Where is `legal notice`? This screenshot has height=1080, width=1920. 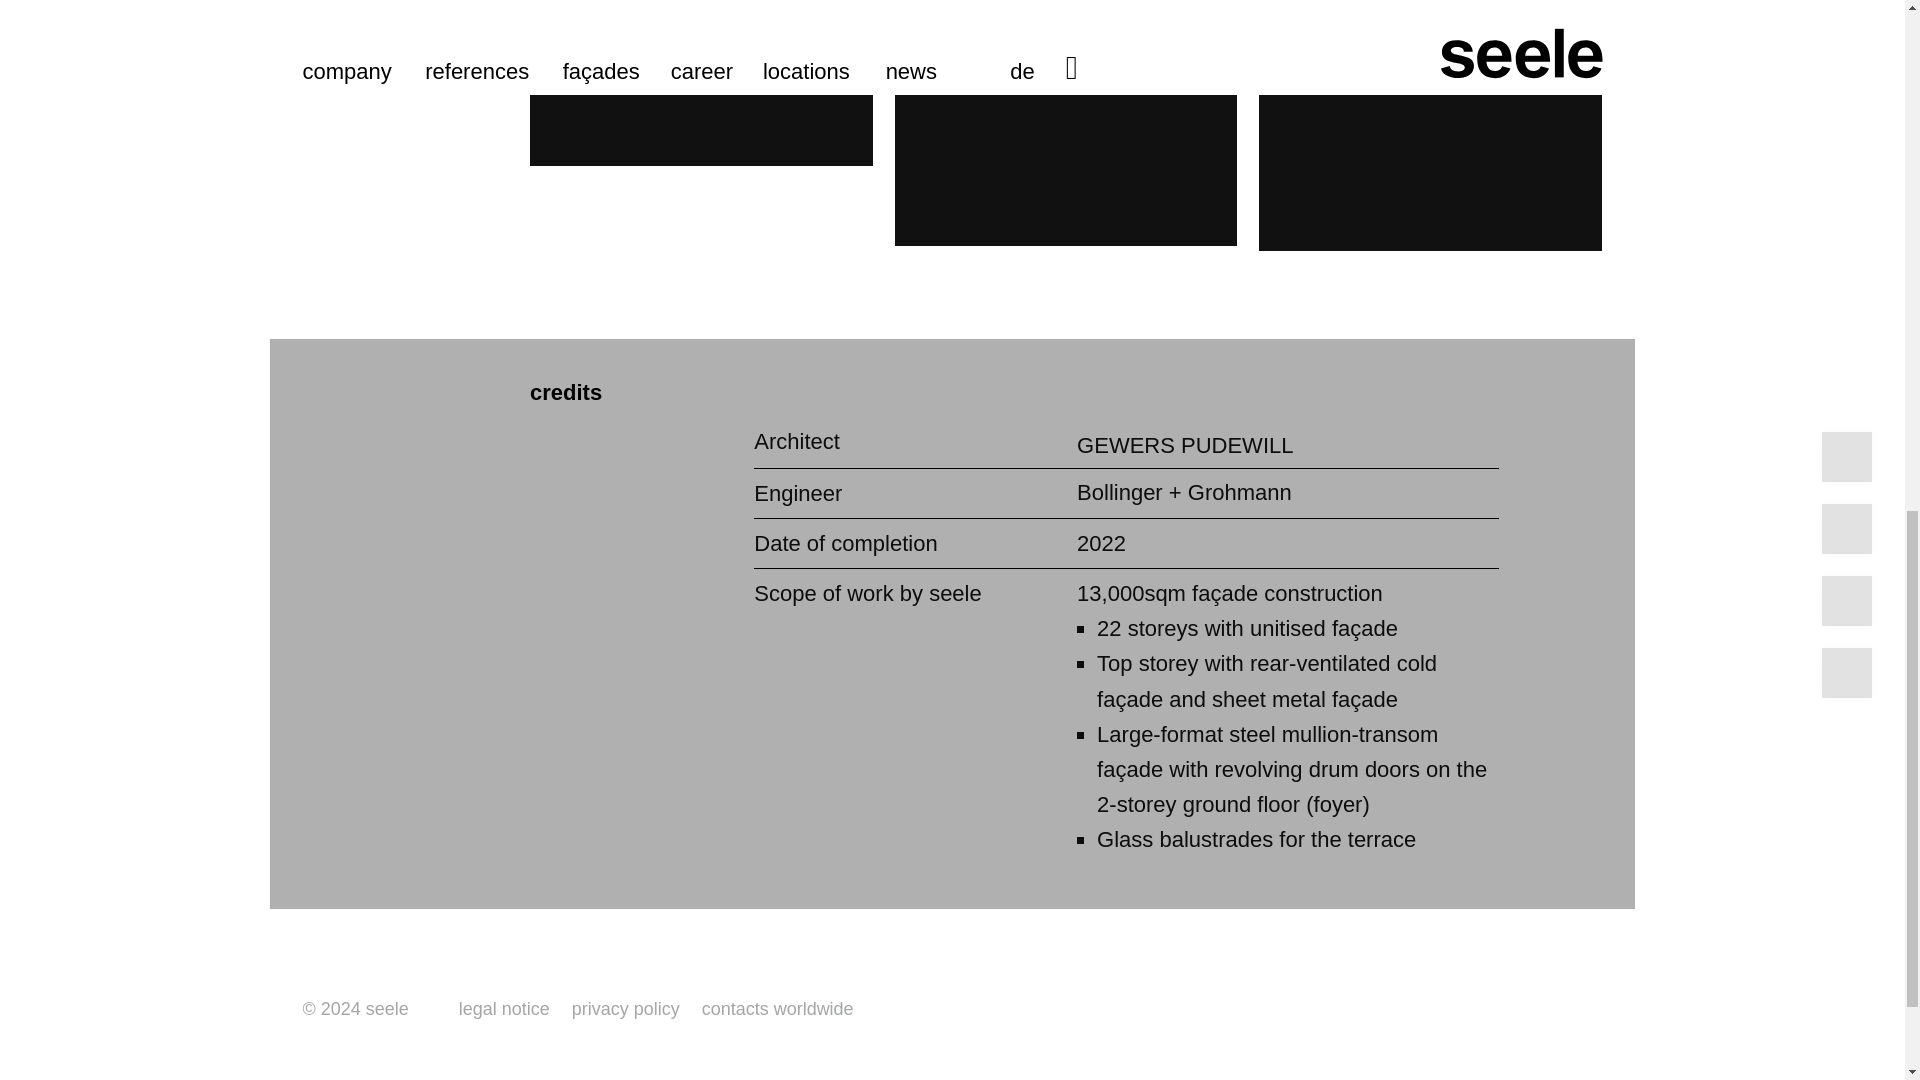 legal notice is located at coordinates (504, 1008).